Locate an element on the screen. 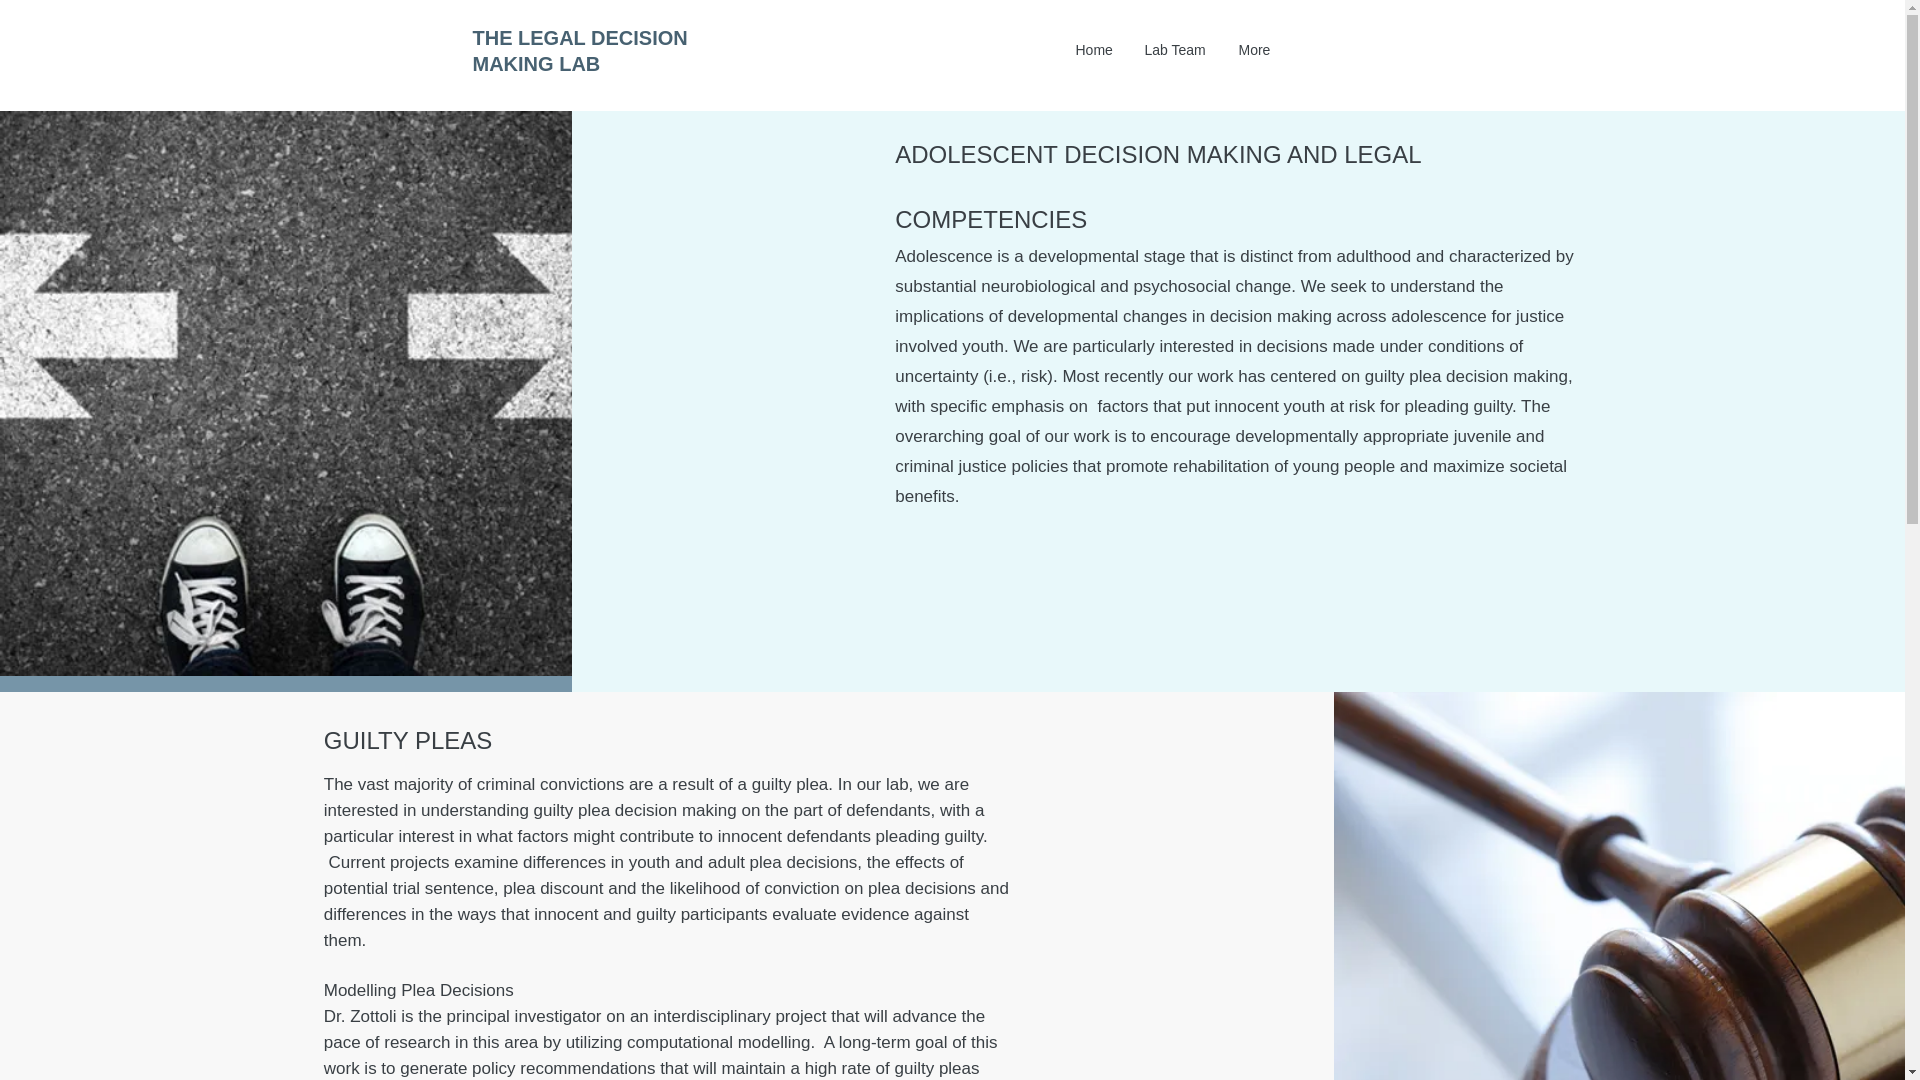  Home is located at coordinates (1094, 50).